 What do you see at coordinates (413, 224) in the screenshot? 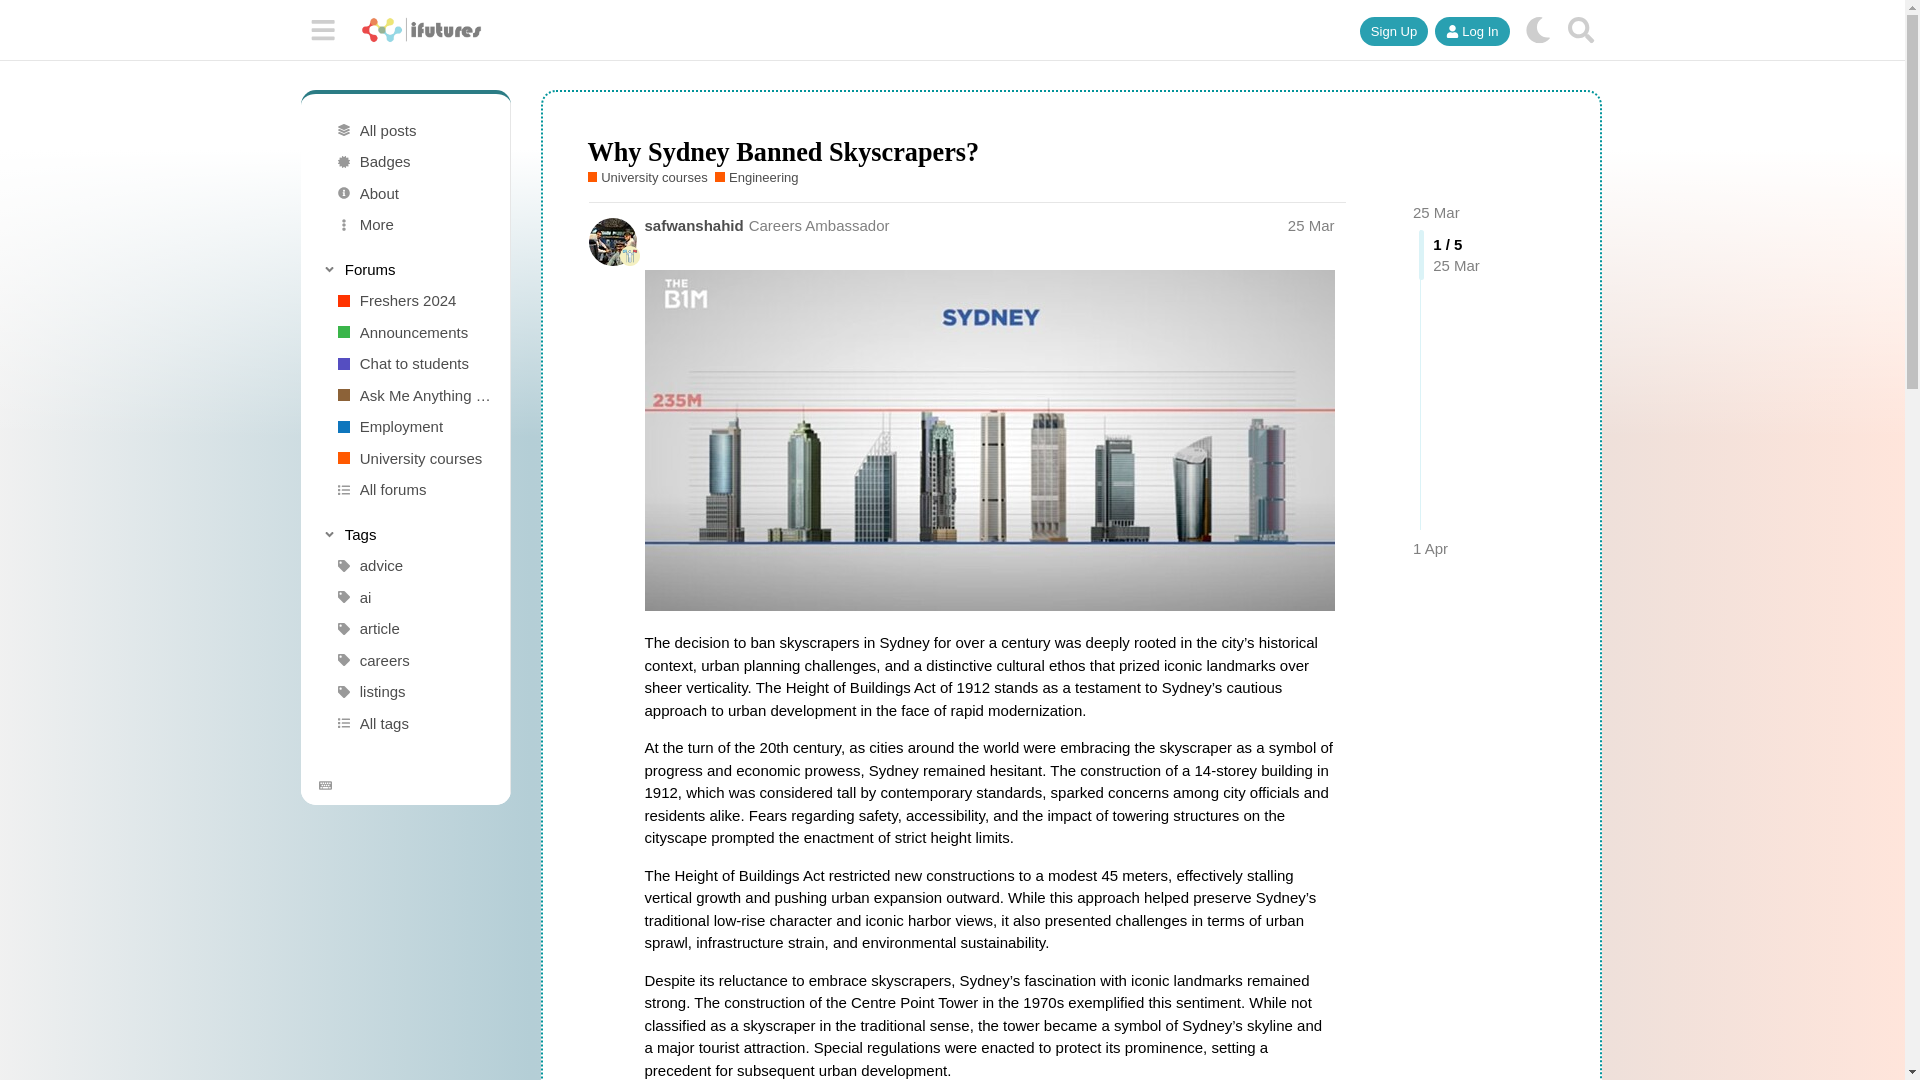
I see `More` at bounding box center [413, 224].